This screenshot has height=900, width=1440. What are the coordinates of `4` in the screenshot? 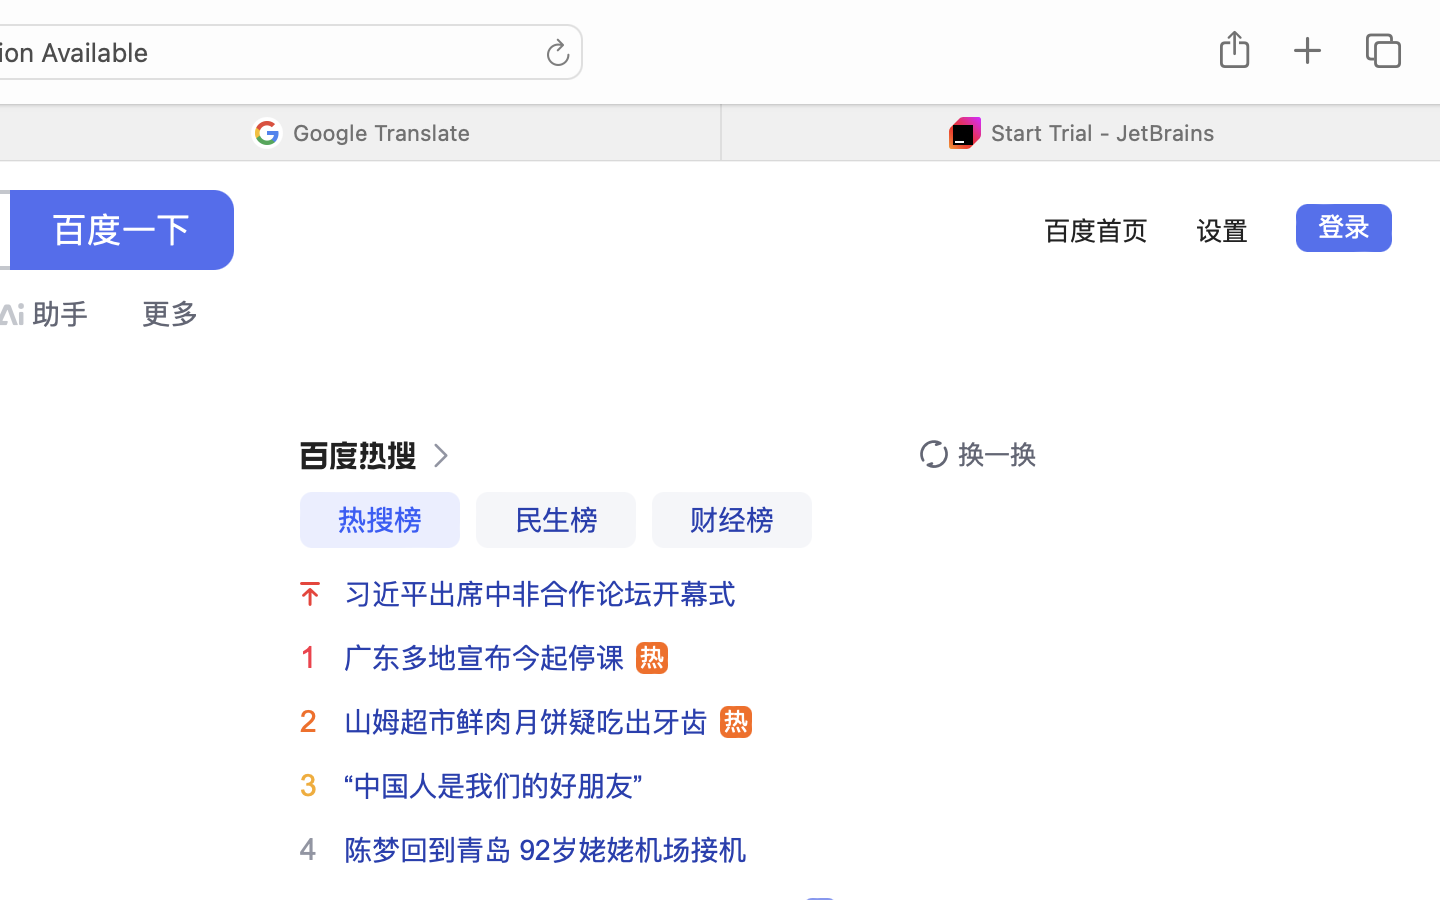 It's located at (308, 849).